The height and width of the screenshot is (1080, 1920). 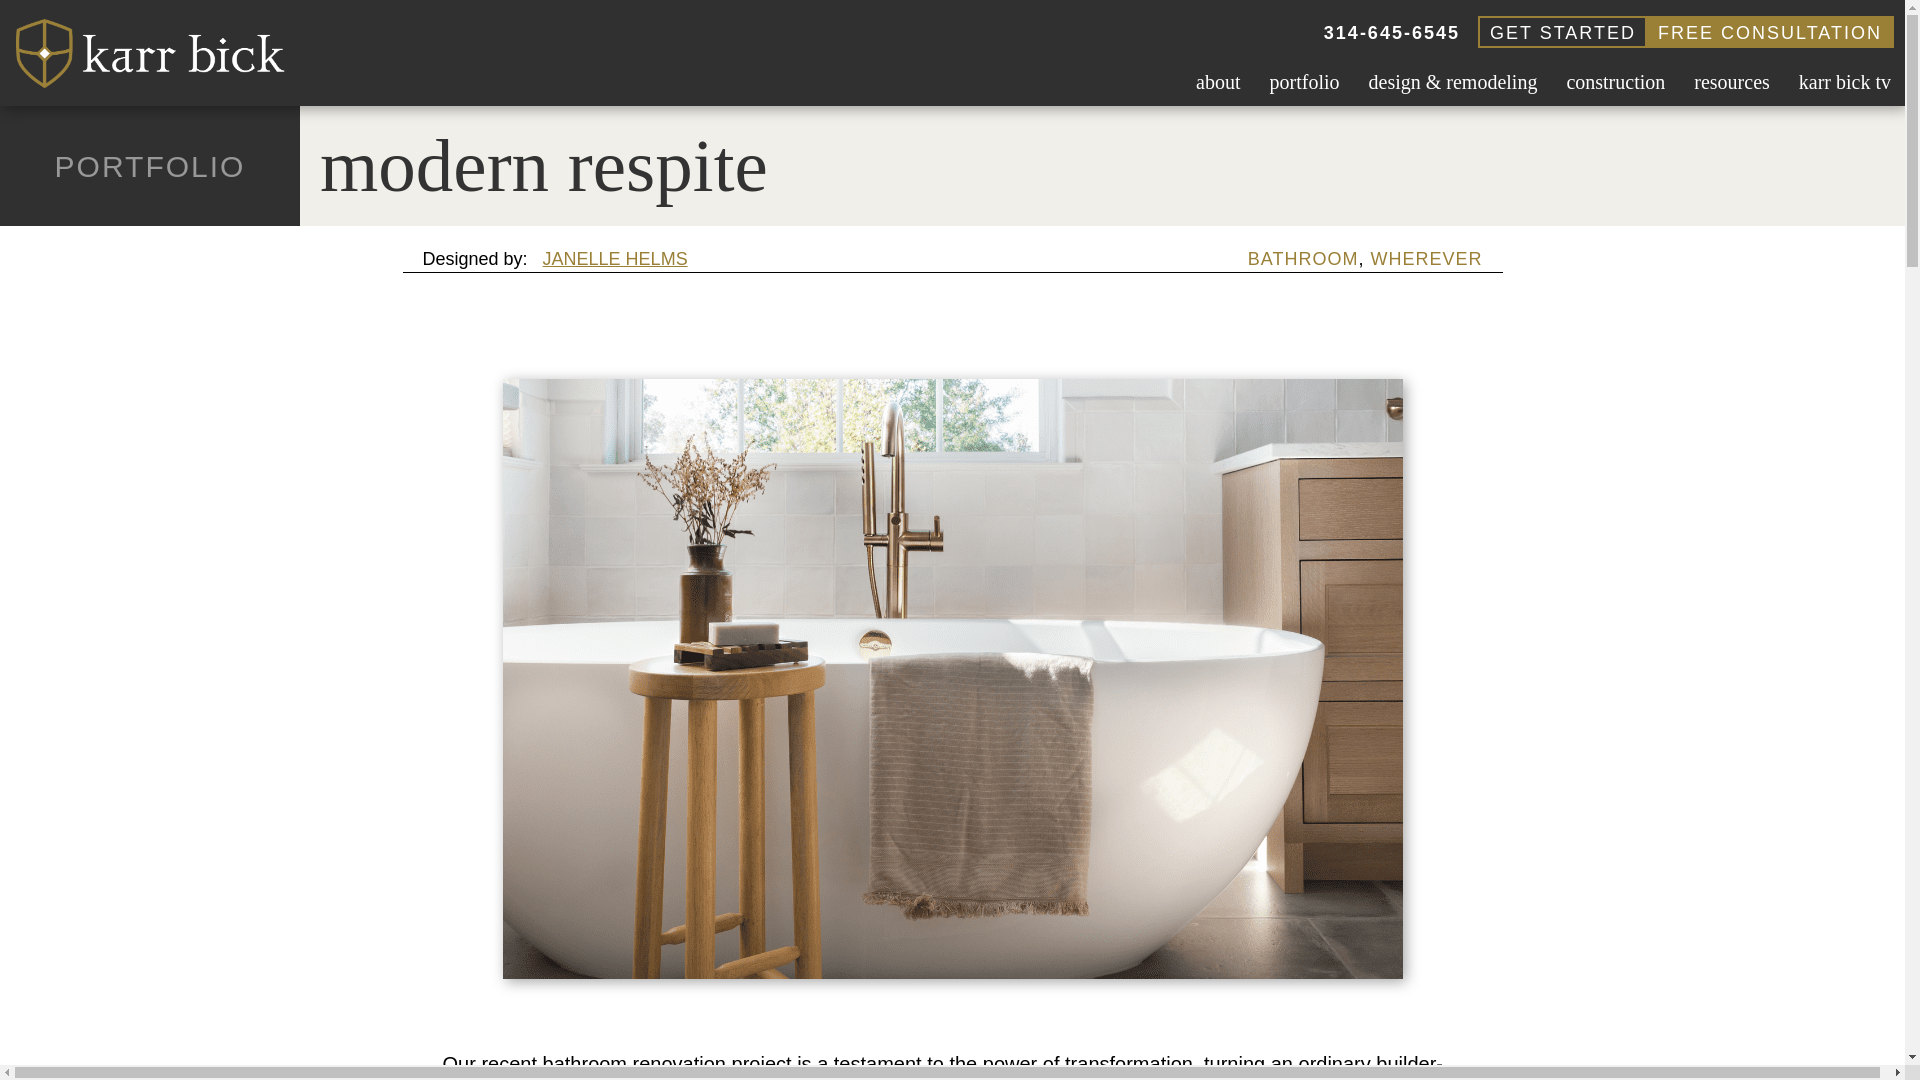 What do you see at coordinates (1562, 32) in the screenshot?
I see `GET STARTED` at bounding box center [1562, 32].